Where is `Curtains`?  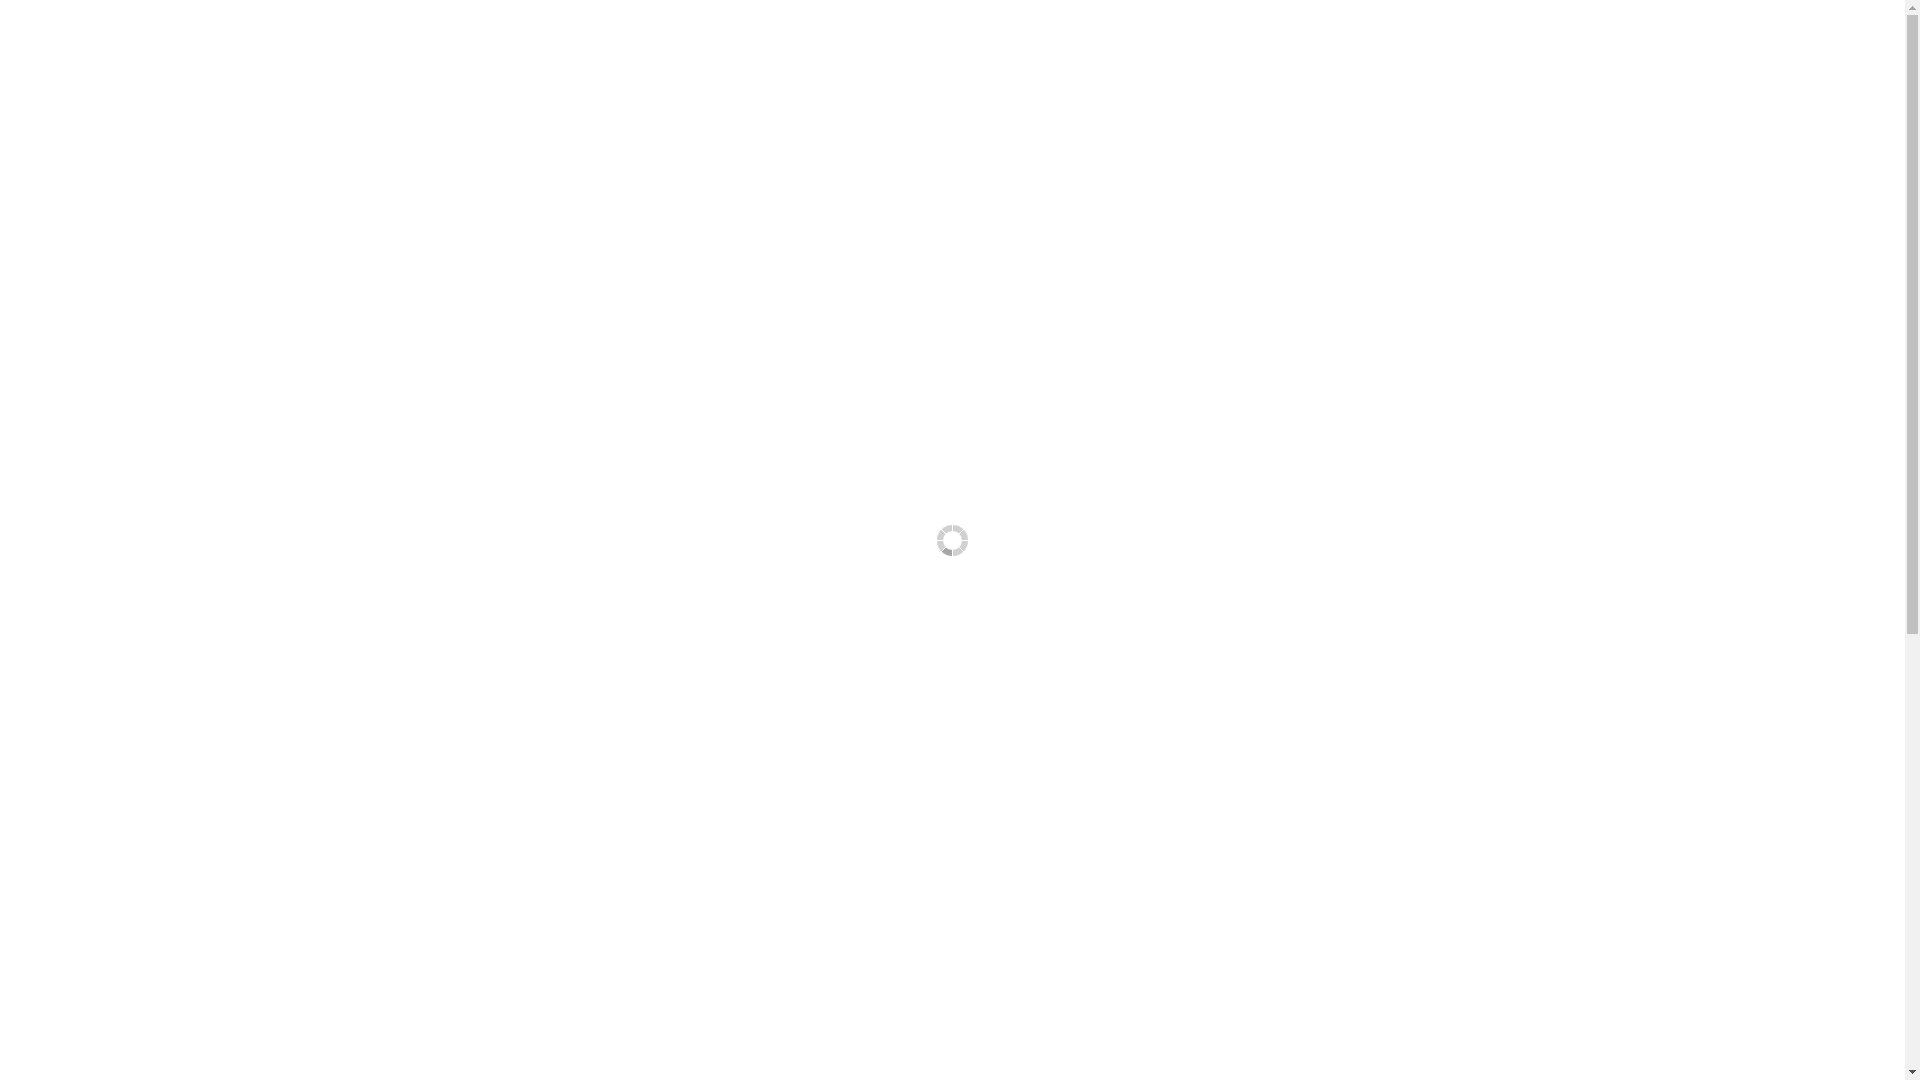 Curtains is located at coordinates (856, 136).